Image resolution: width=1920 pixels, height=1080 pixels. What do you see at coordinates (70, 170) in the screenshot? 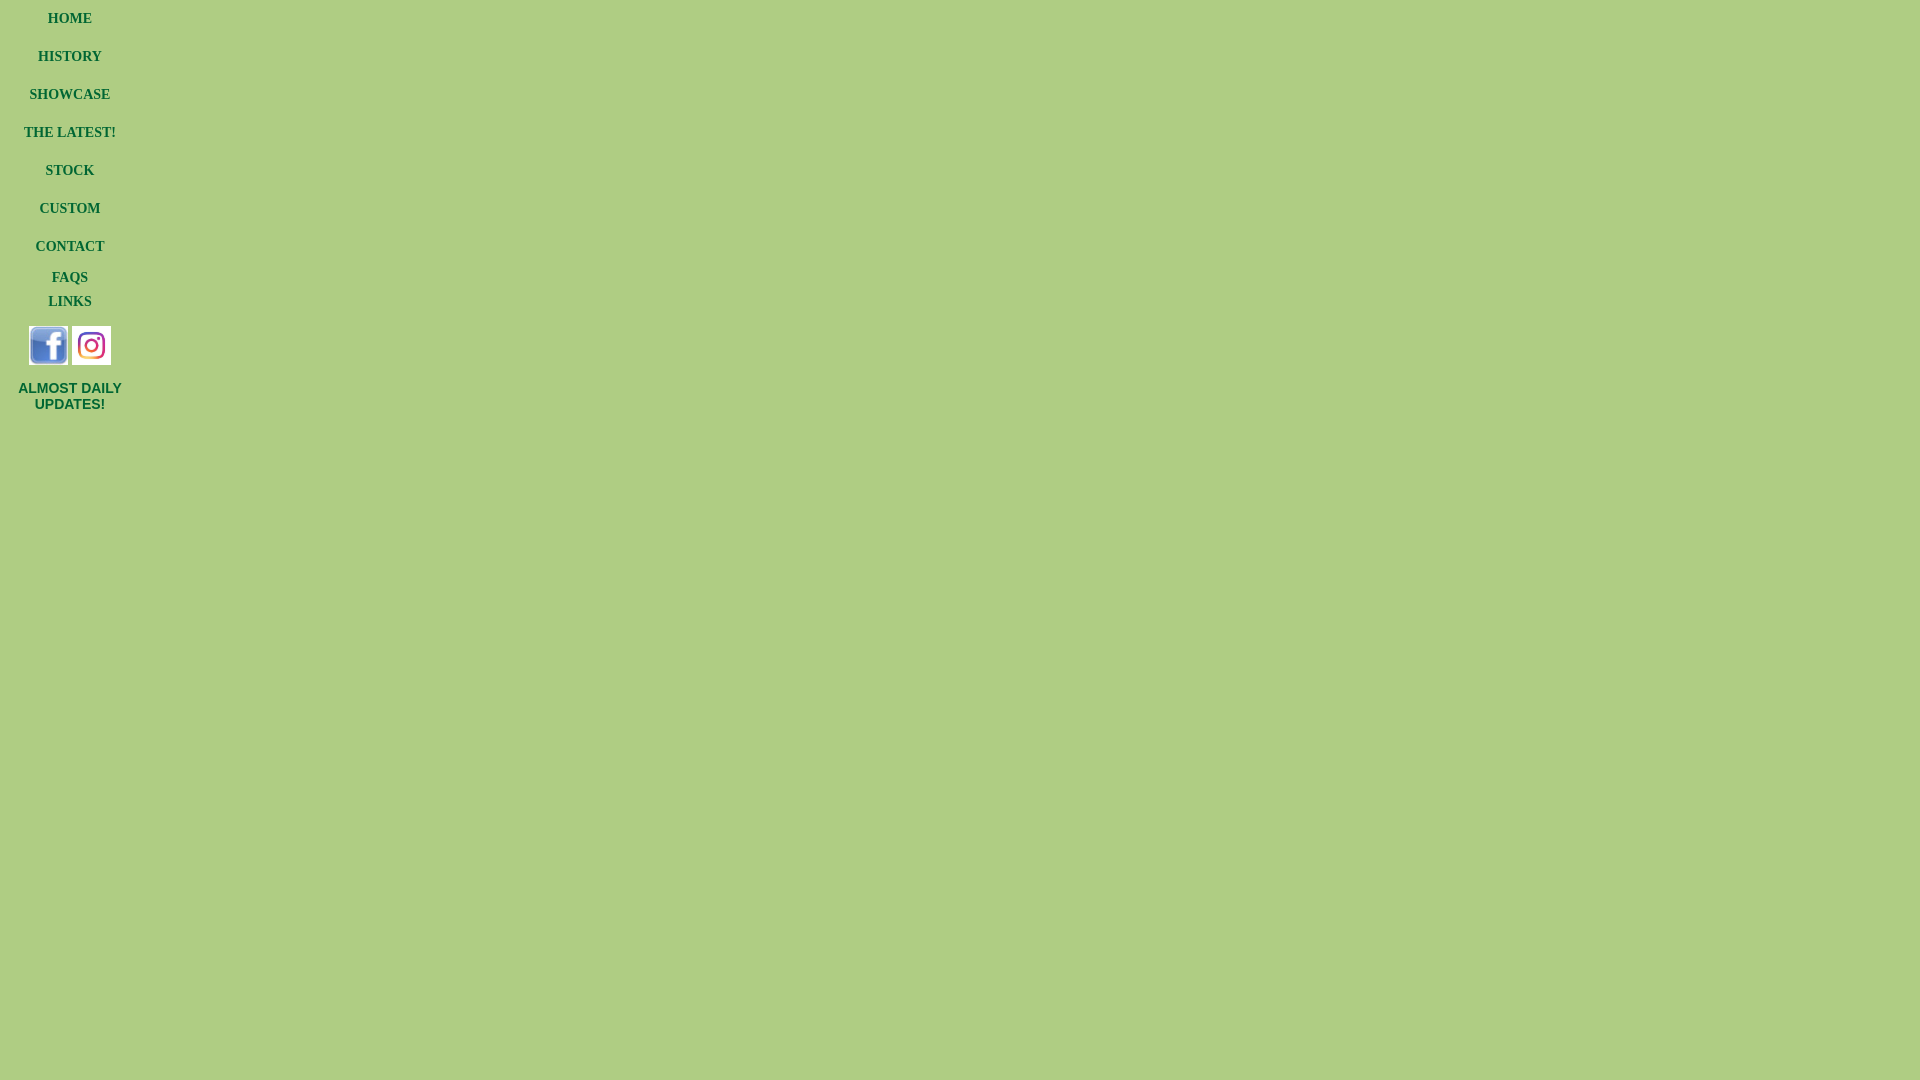
I see `STOCK` at bounding box center [70, 170].